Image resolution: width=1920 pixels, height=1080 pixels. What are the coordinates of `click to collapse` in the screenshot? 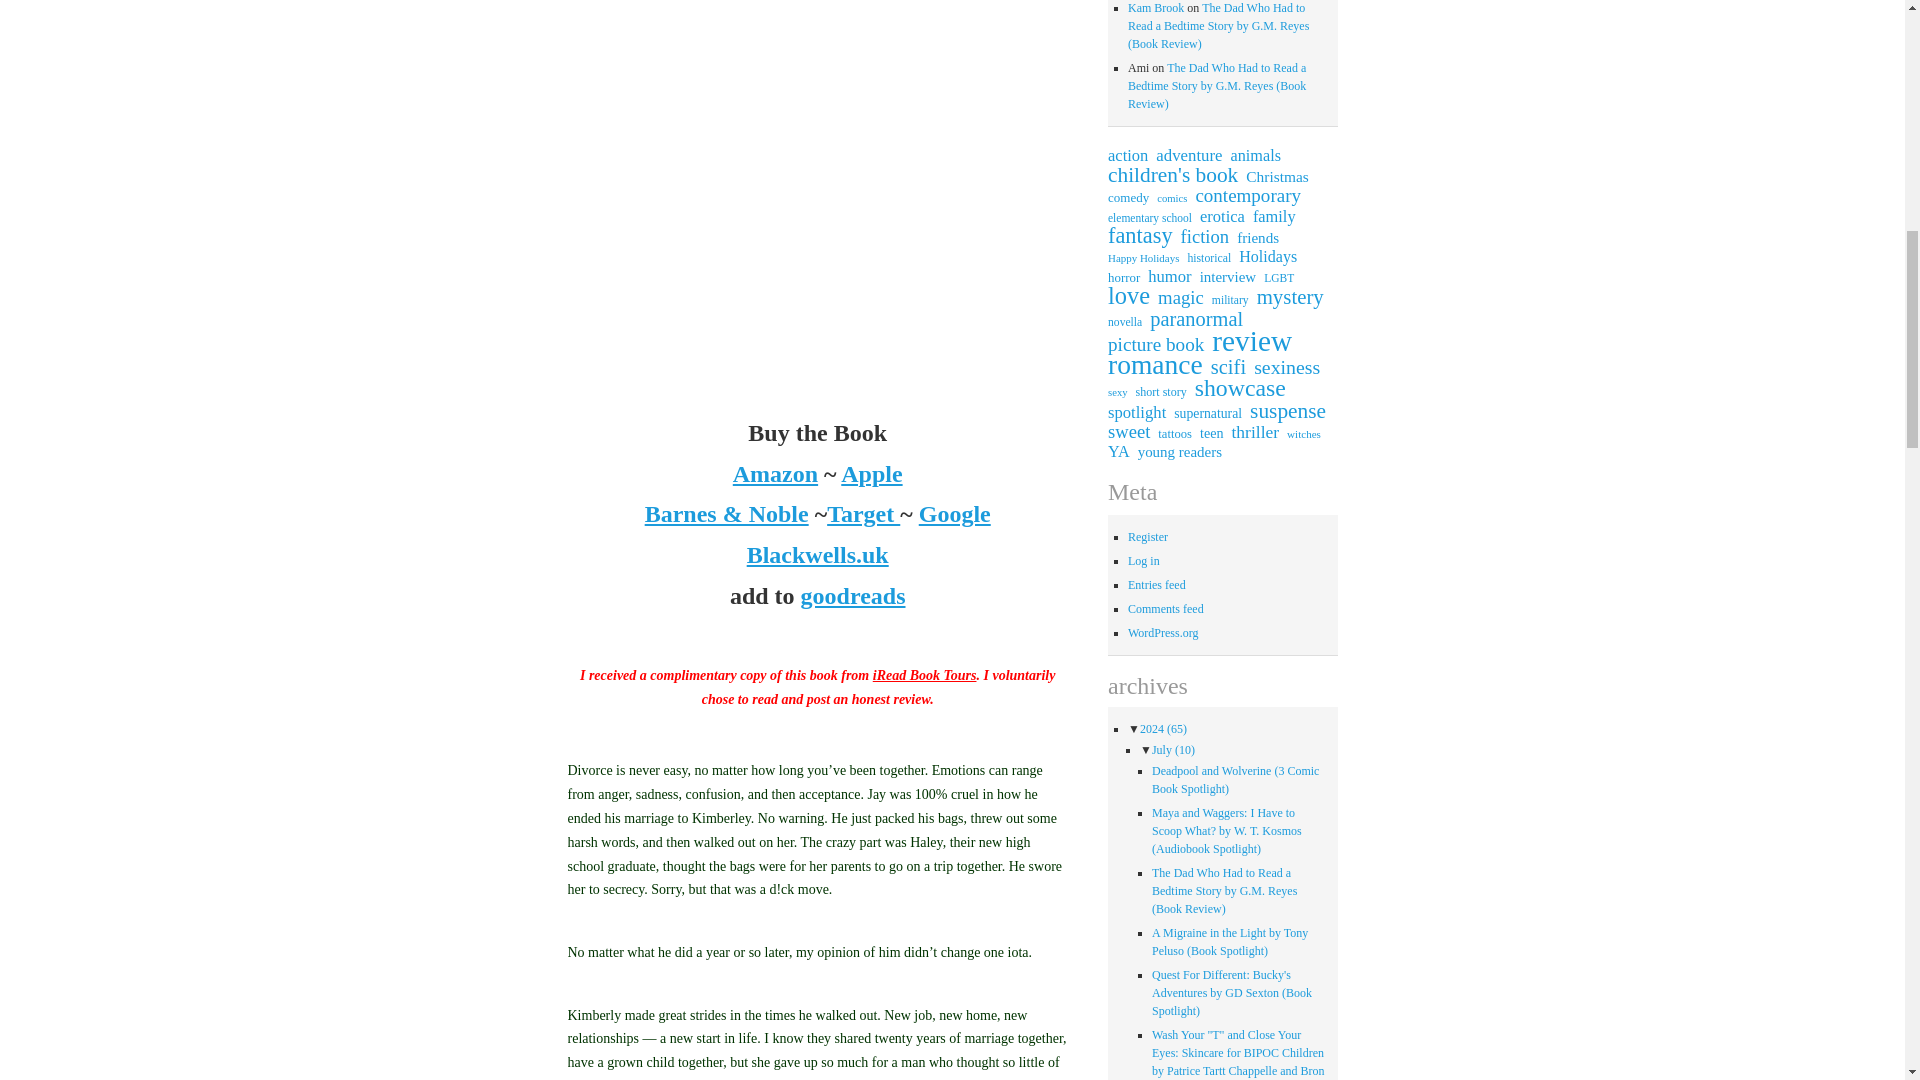 It's located at (1146, 750).